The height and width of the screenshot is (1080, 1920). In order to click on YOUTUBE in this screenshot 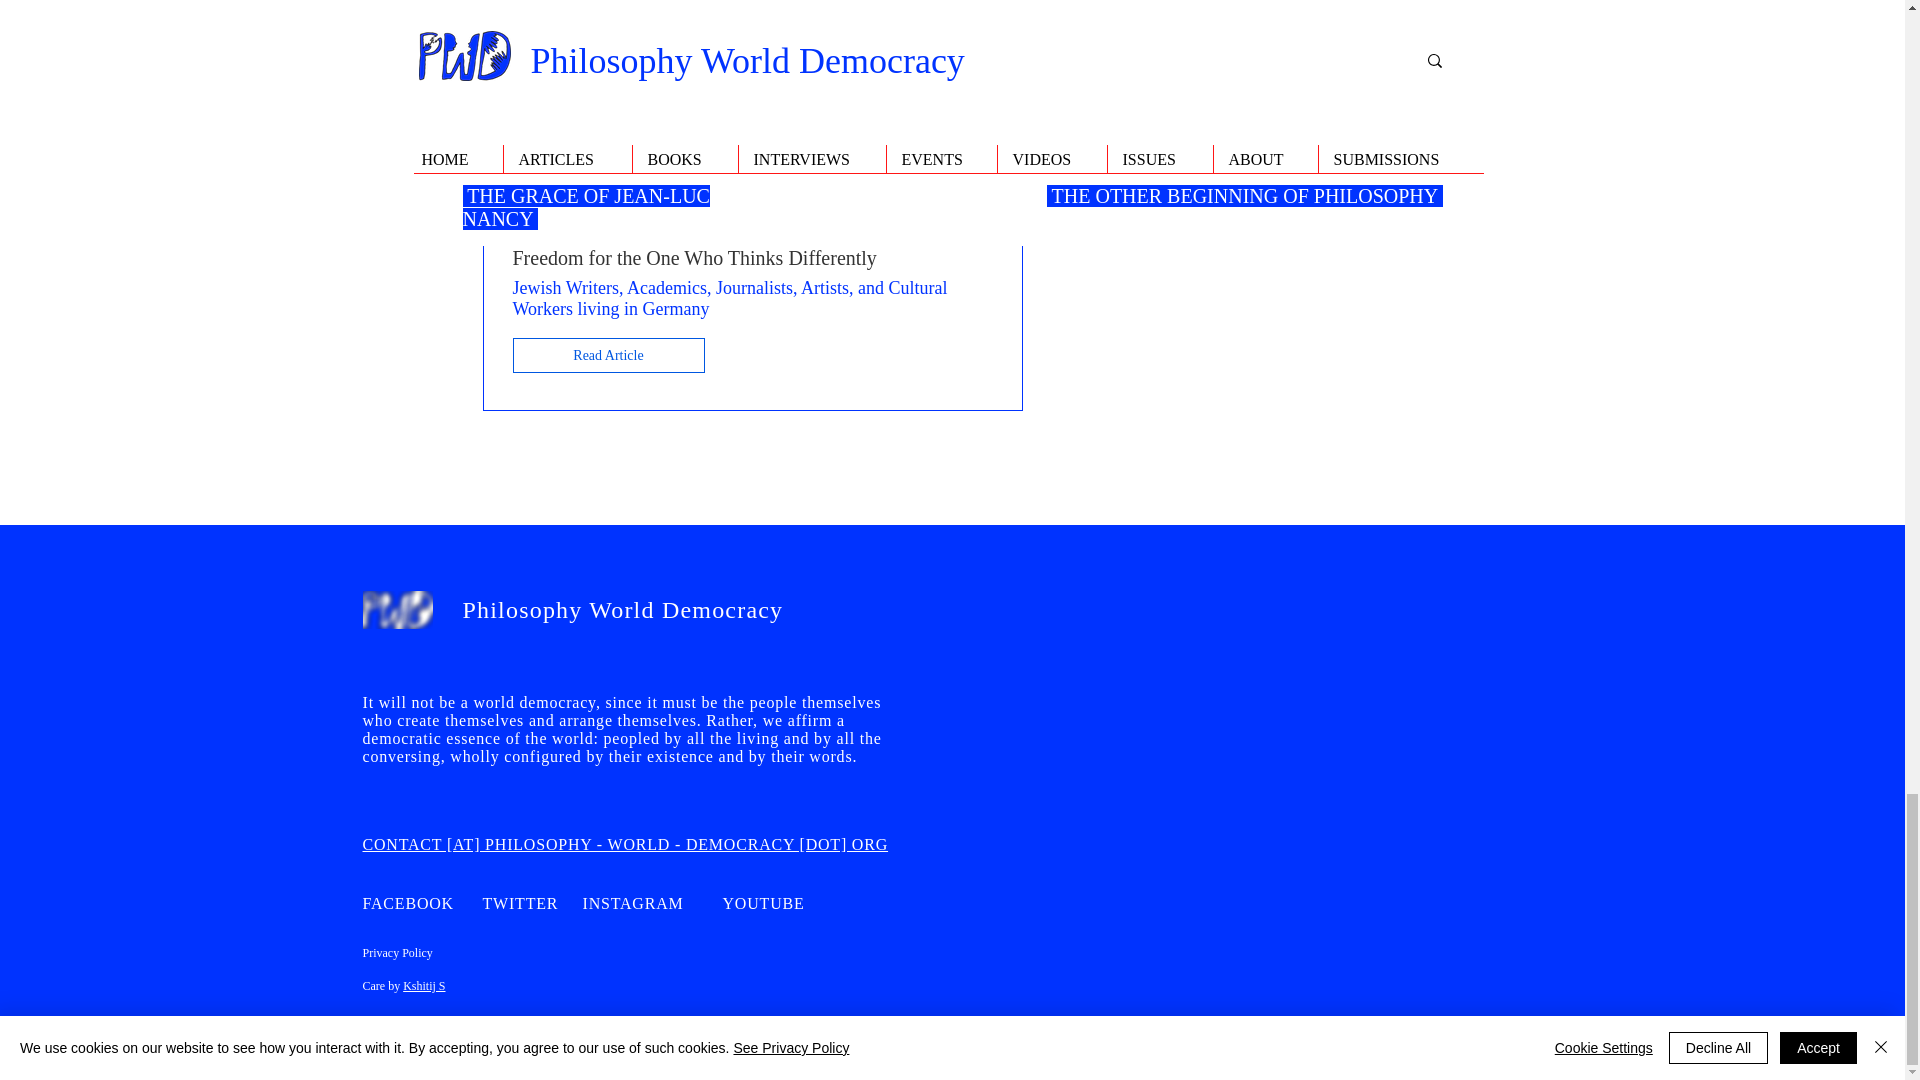, I will do `click(762, 903)`.